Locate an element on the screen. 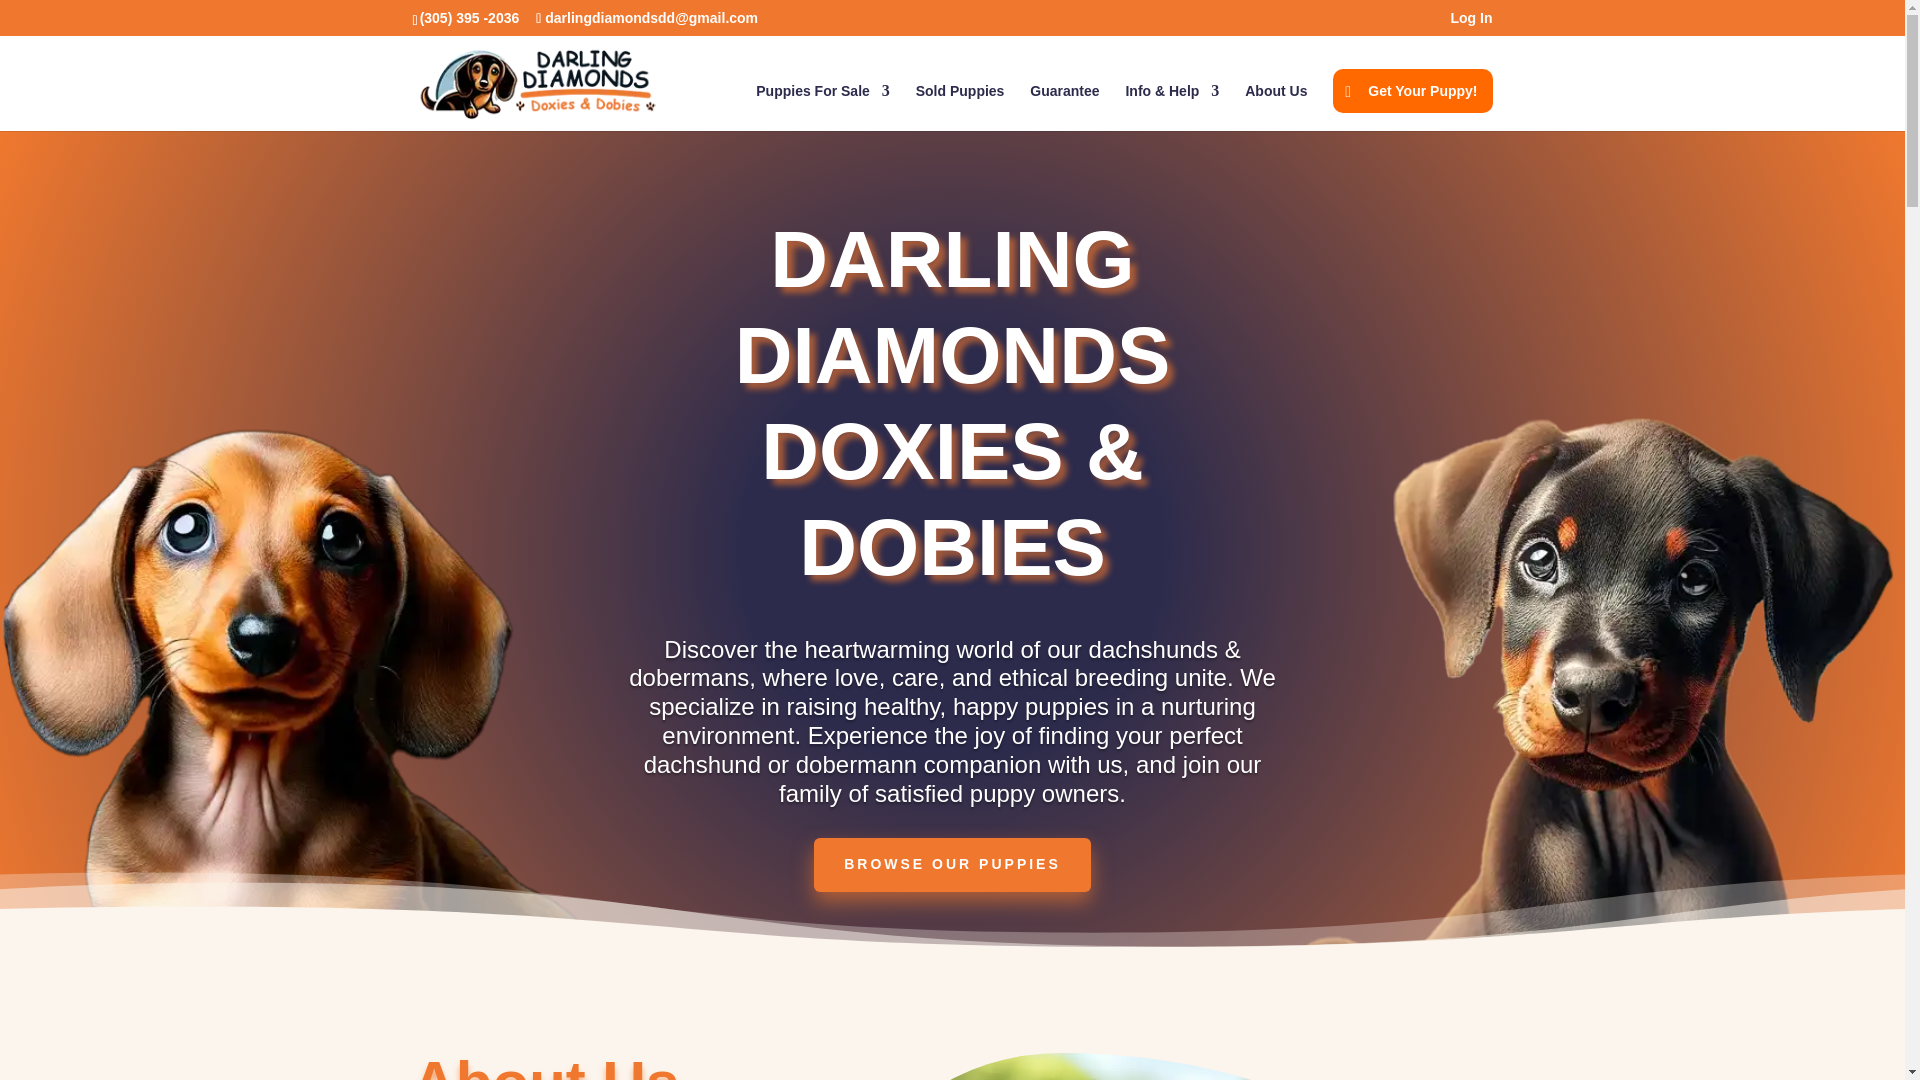 The width and height of the screenshot is (1920, 1080). BROWSE OUR PUPPIES is located at coordinates (952, 865).